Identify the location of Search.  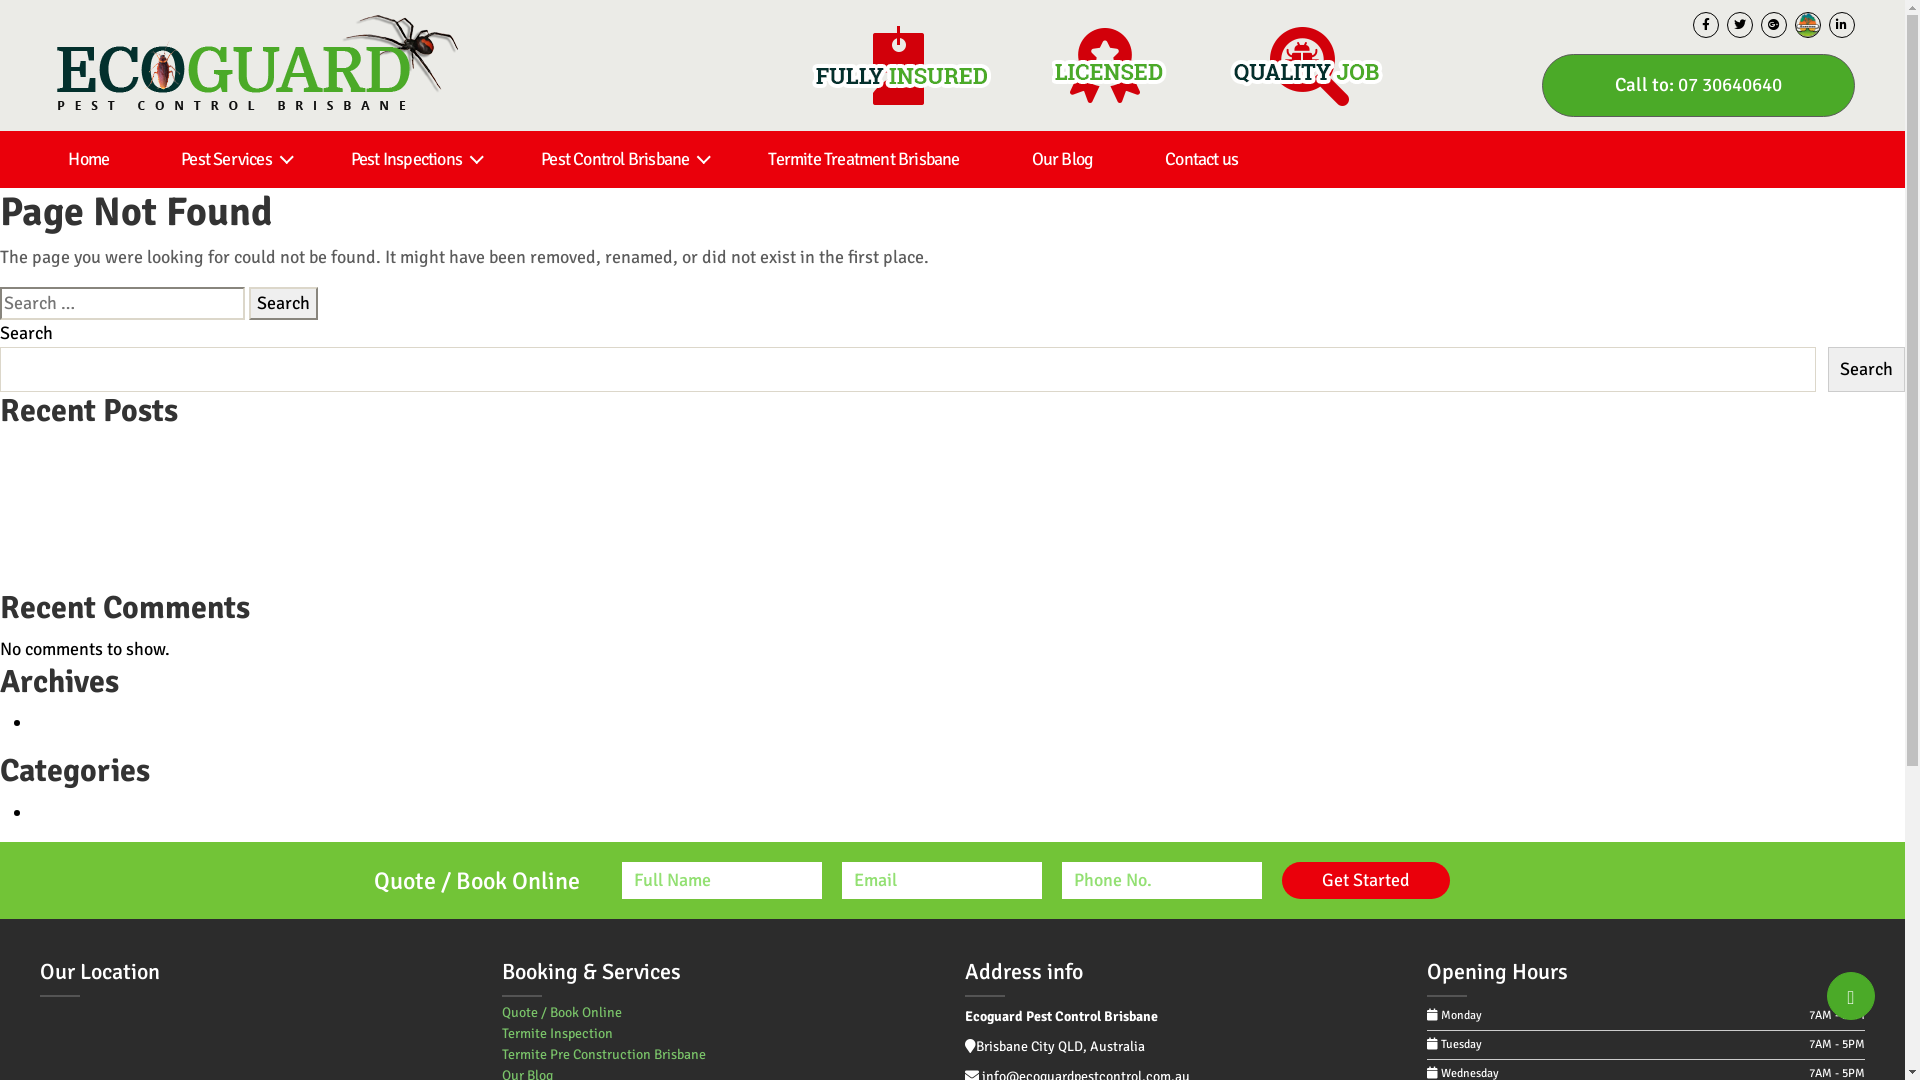
(1867, 370).